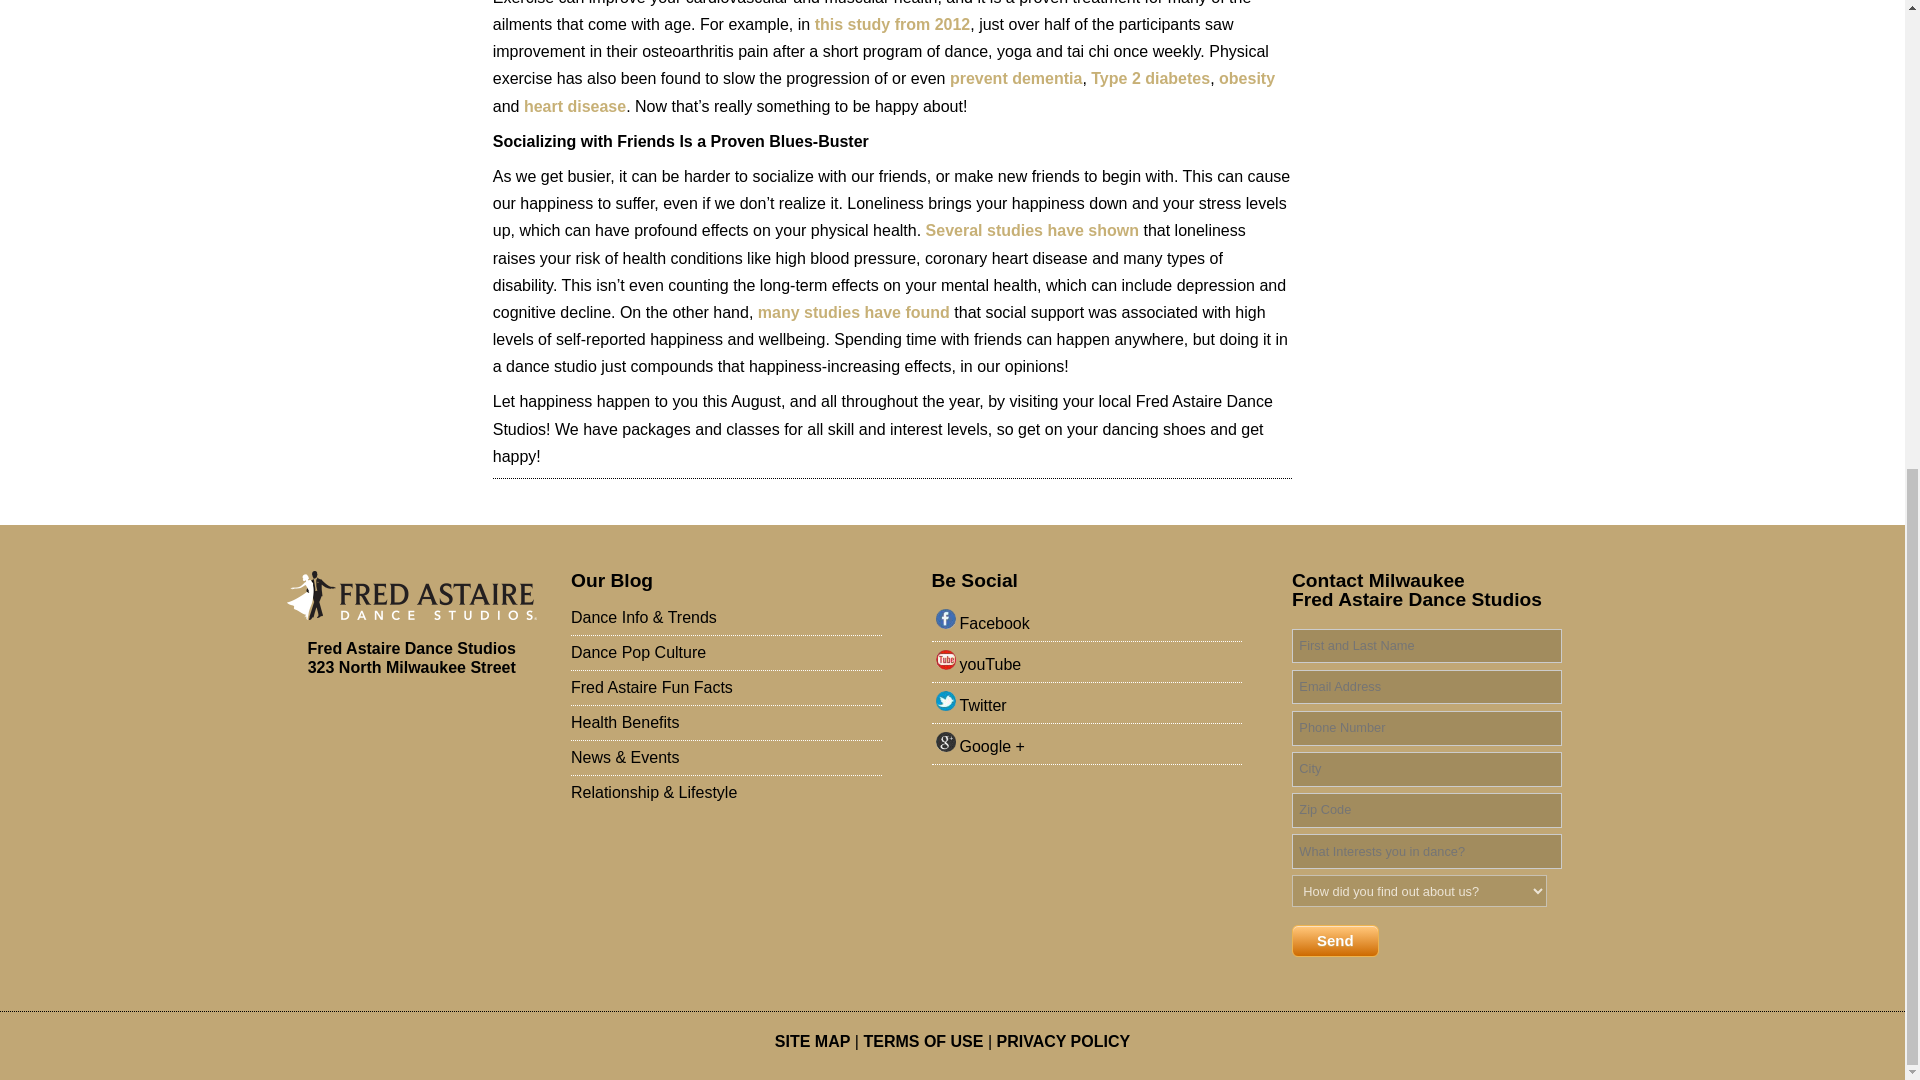 This screenshot has height=1080, width=1920. Describe the element at coordinates (1032, 230) in the screenshot. I see `Several studies have shown` at that location.